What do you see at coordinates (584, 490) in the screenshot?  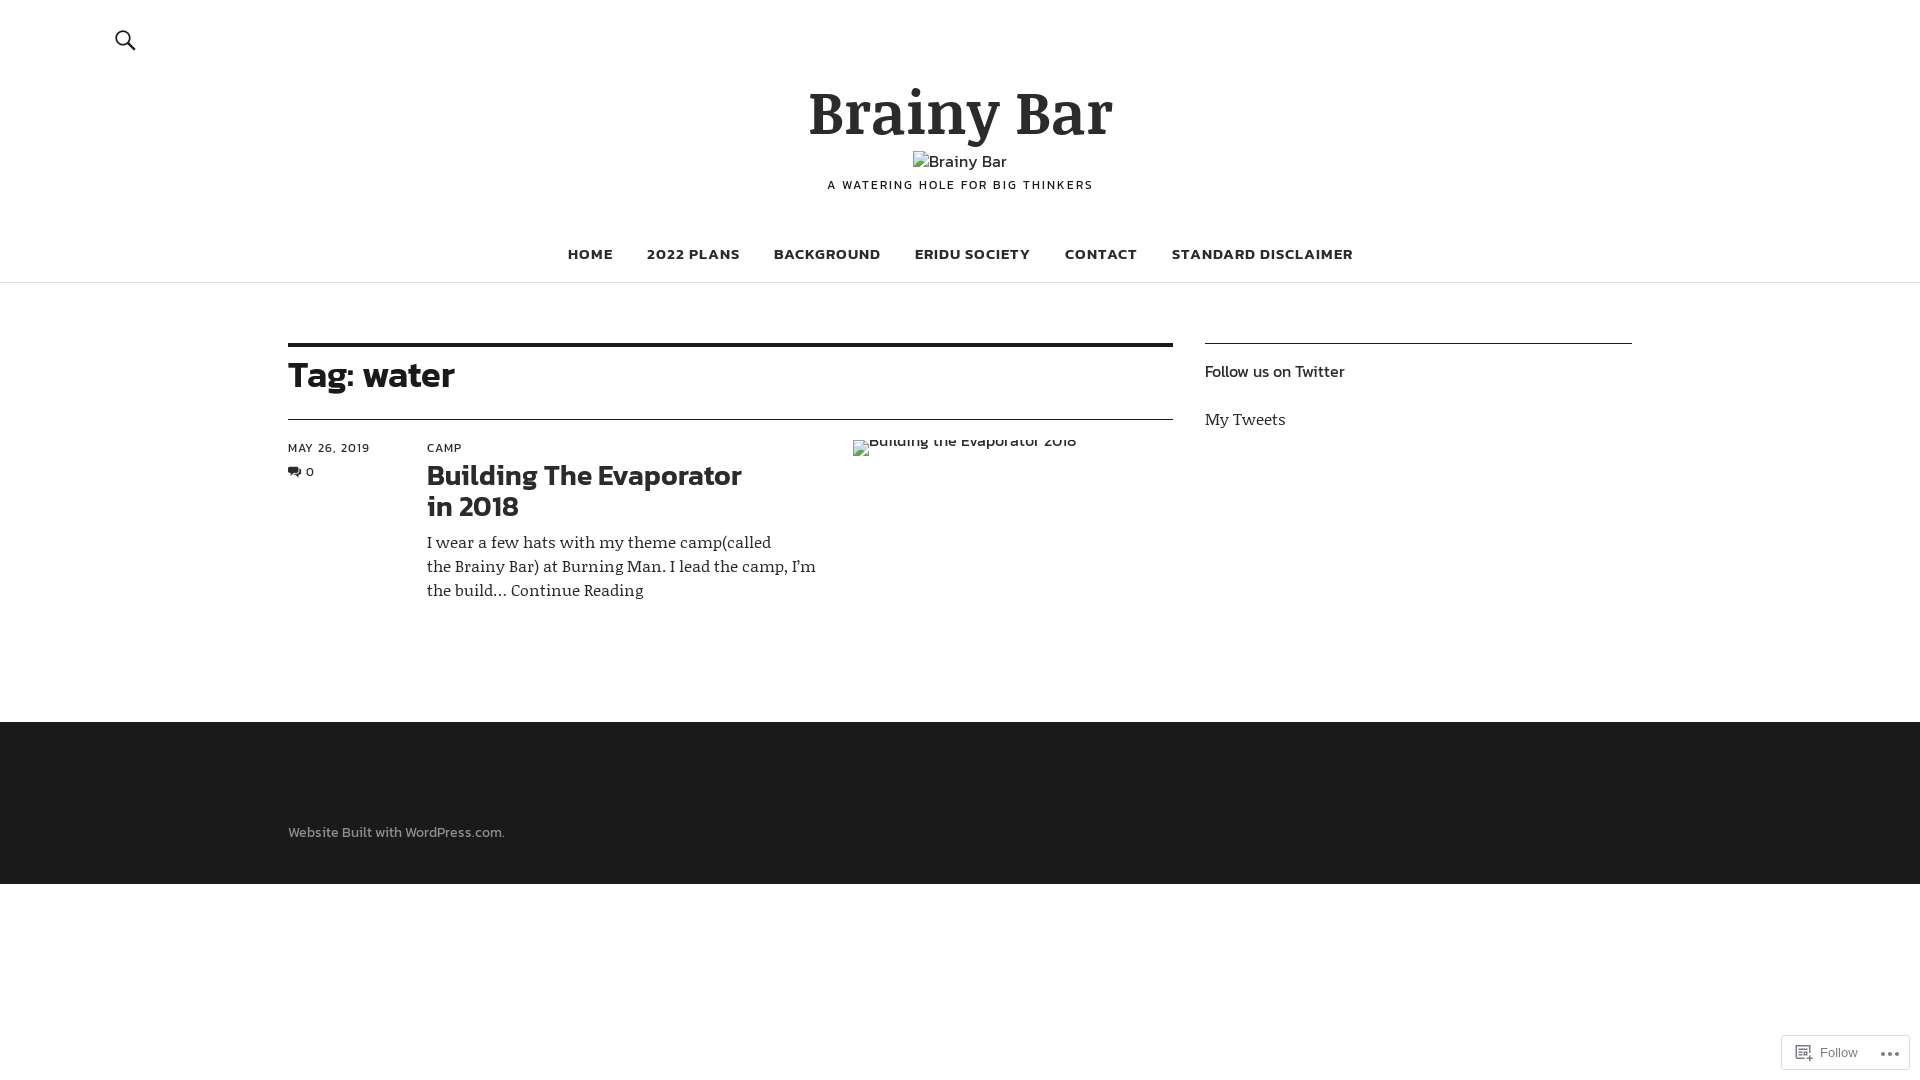 I see `Building The Evaporator in 2018` at bounding box center [584, 490].